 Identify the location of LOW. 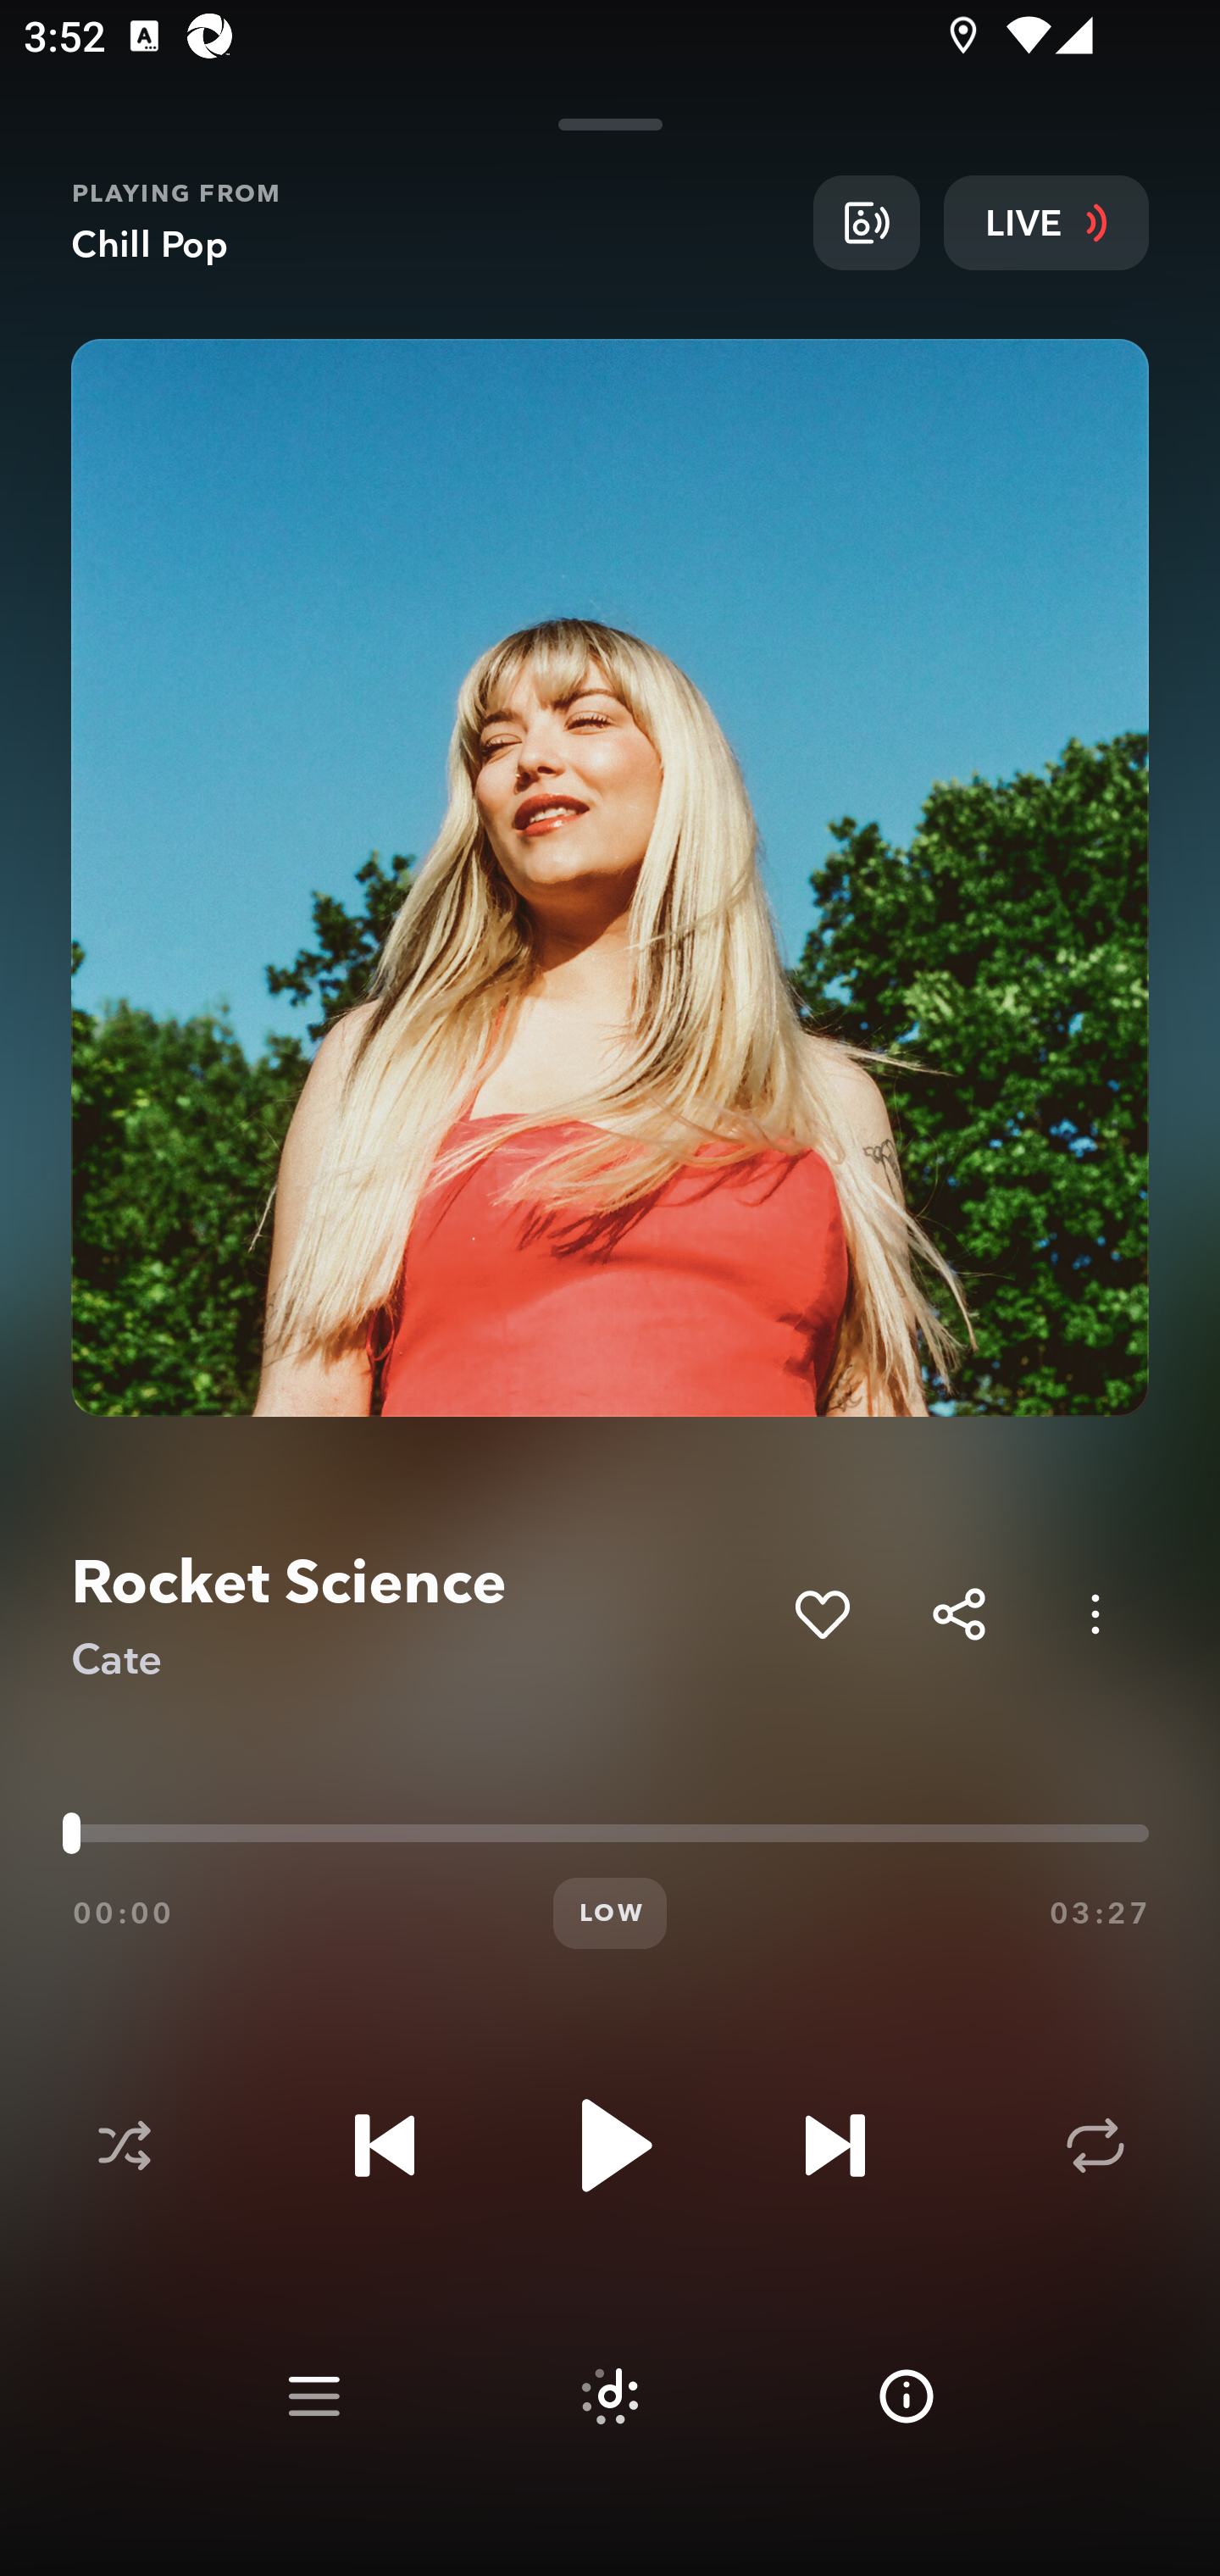
(610, 1913).